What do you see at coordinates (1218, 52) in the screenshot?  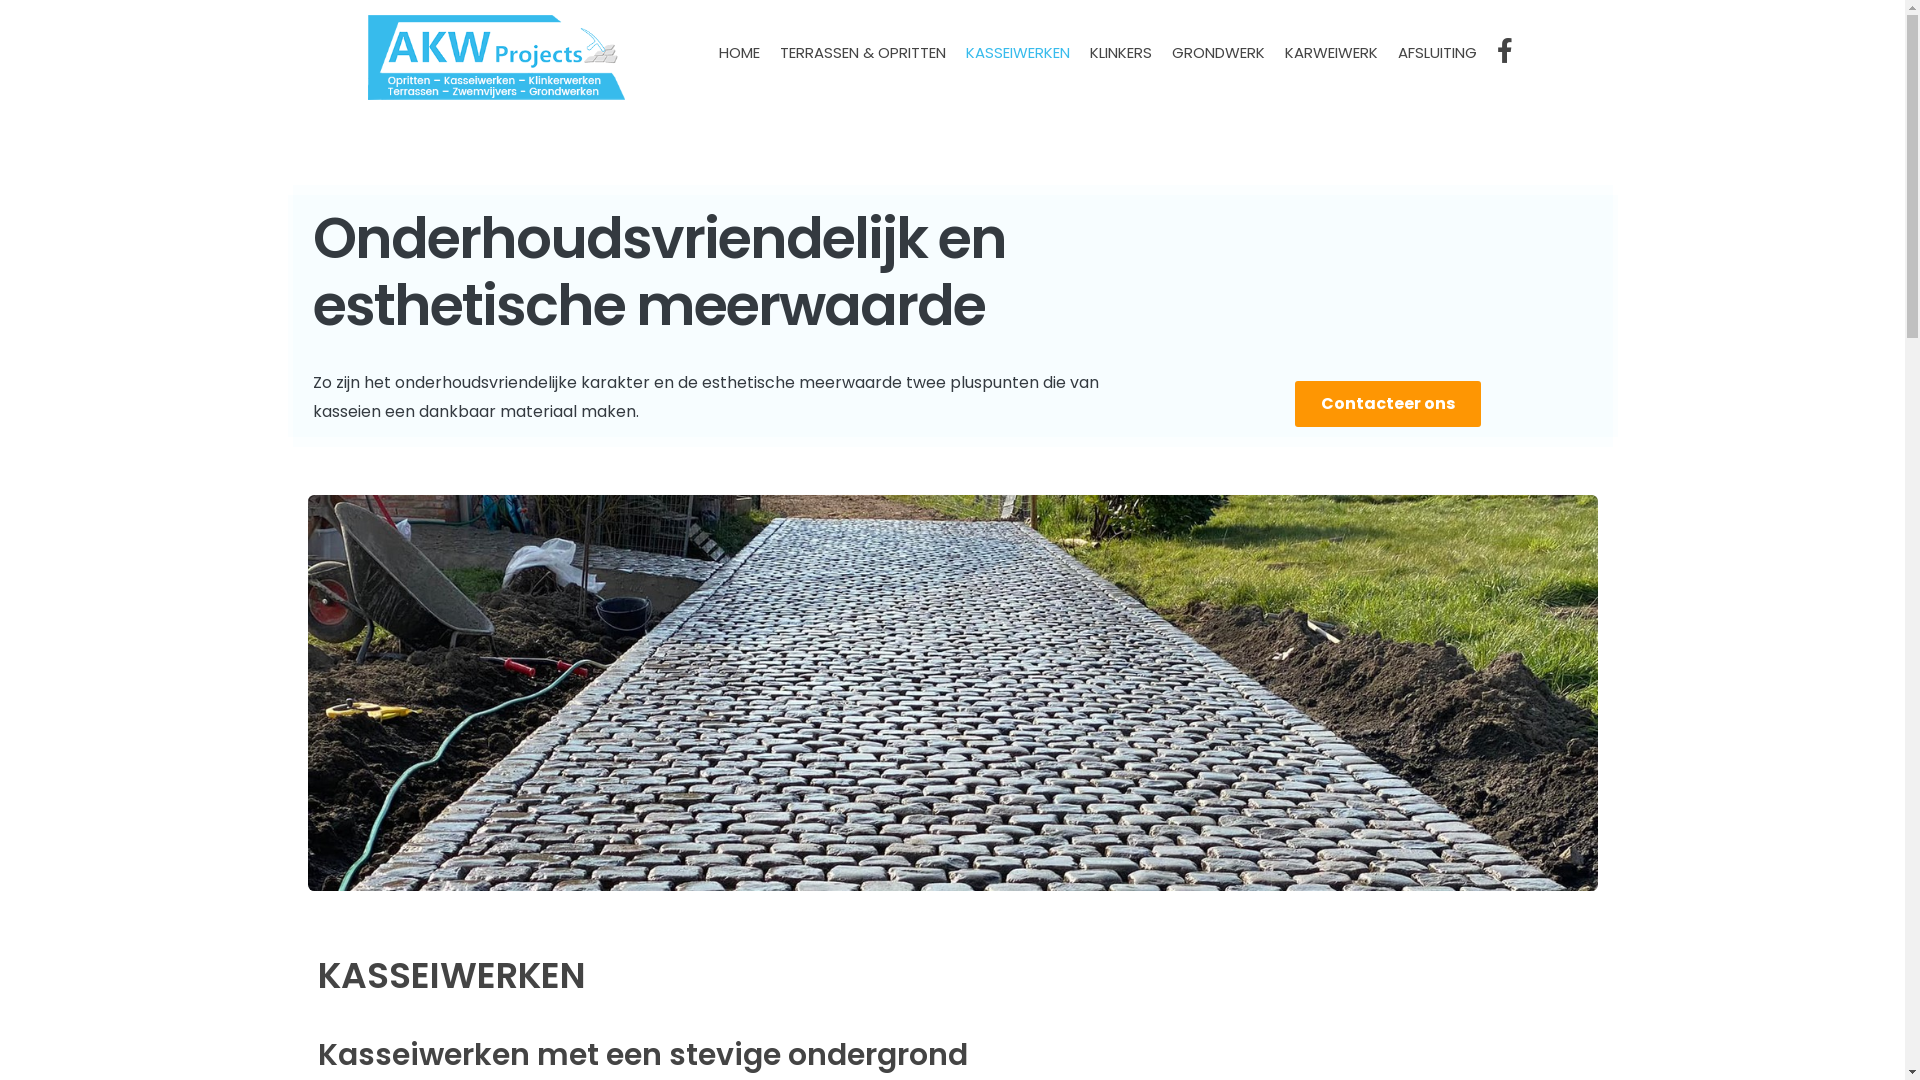 I see `GRONDWERK` at bounding box center [1218, 52].